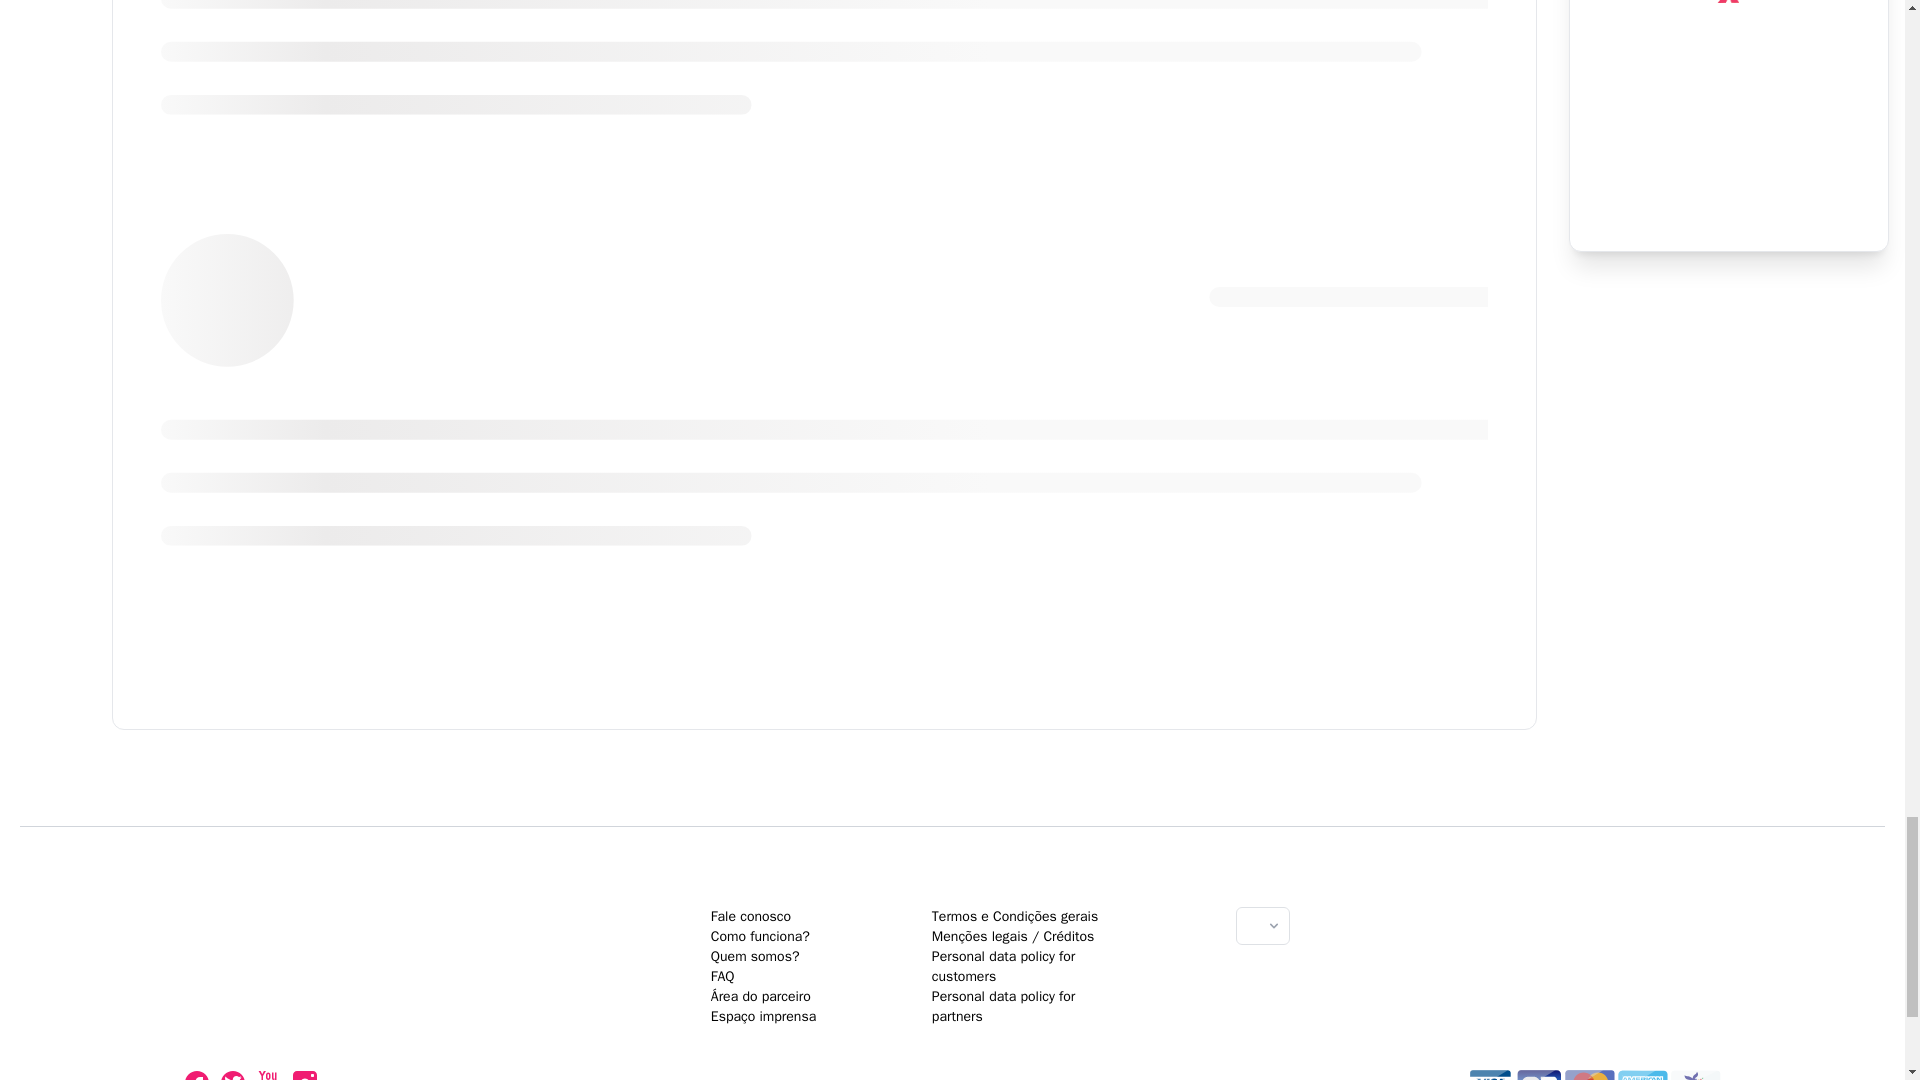  What do you see at coordinates (750, 916) in the screenshot?
I see `Fale conosco` at bounding box center [750, 916].